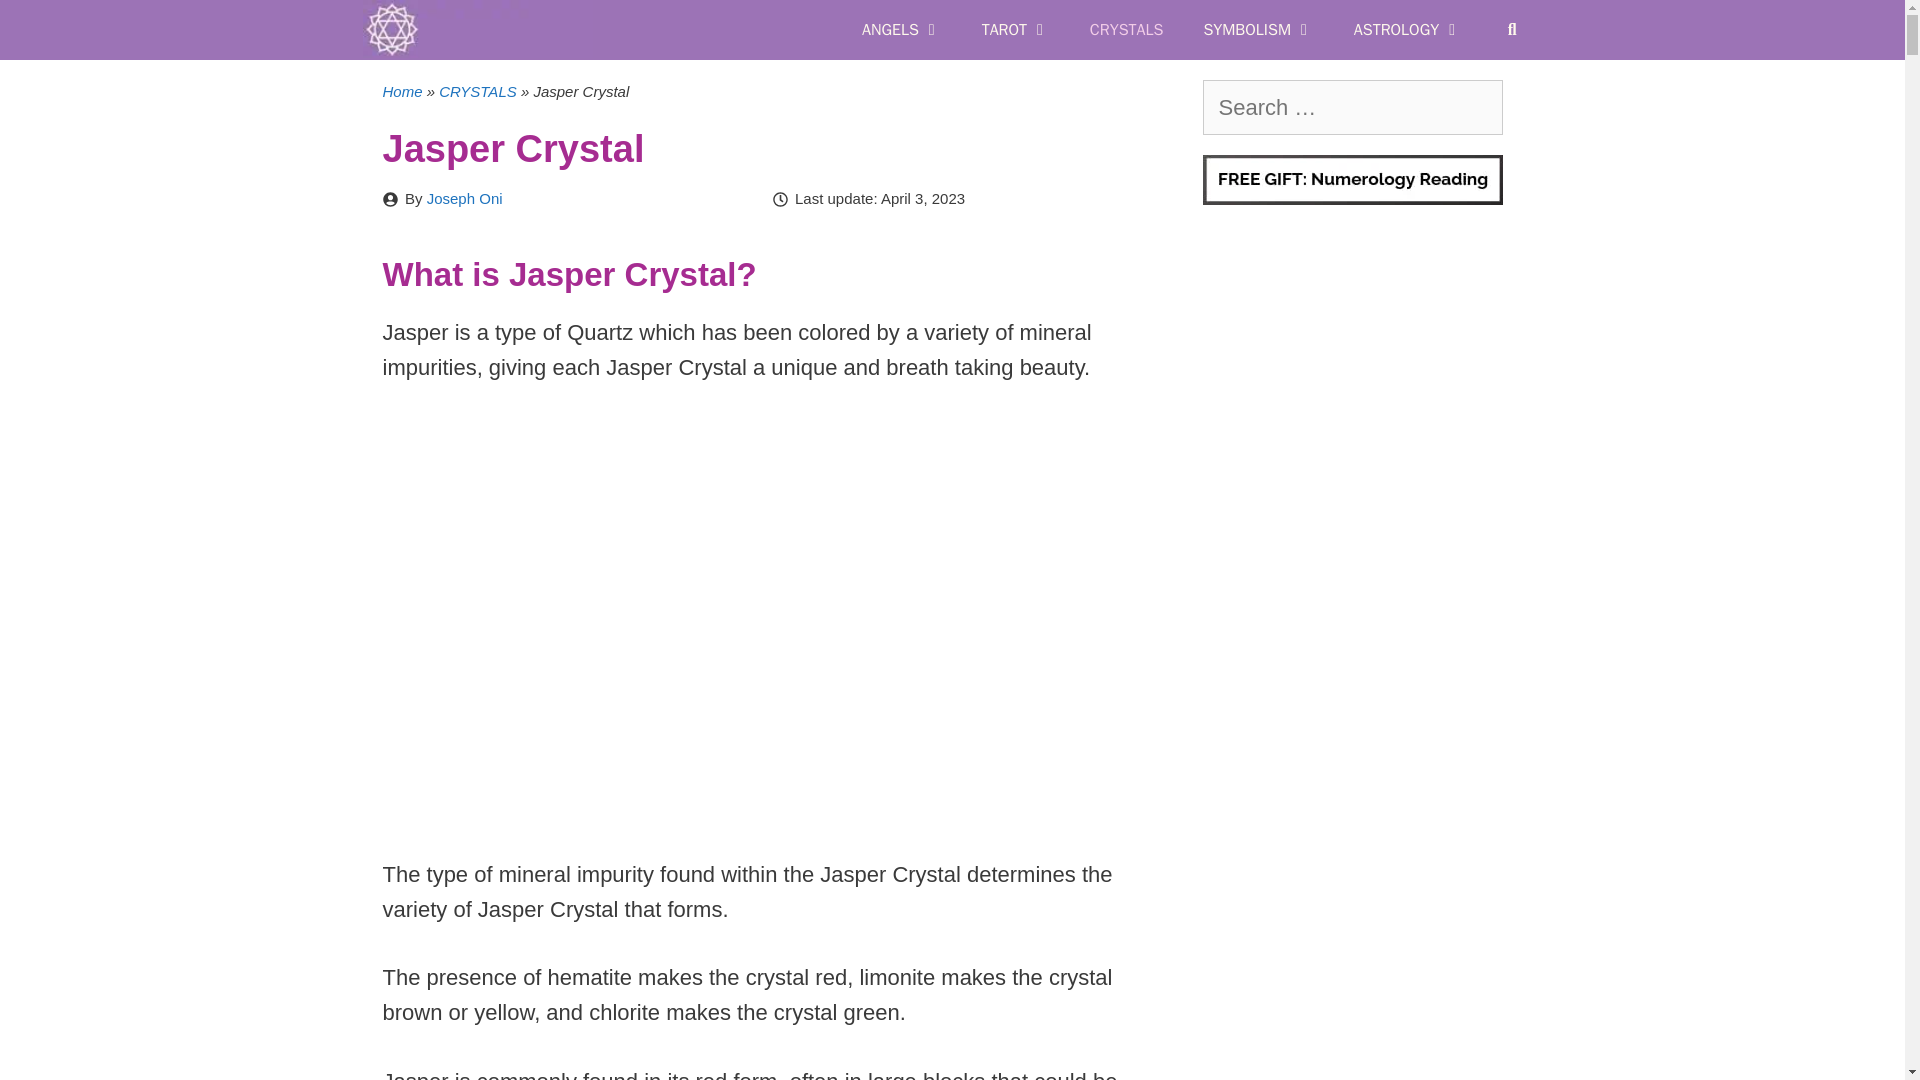 The height and width of the screenshot is (1080, 1920). What do you see at coordinates (902, 30) in the screenshot?
I see `ANGELS` at bounding box center [902, 30].